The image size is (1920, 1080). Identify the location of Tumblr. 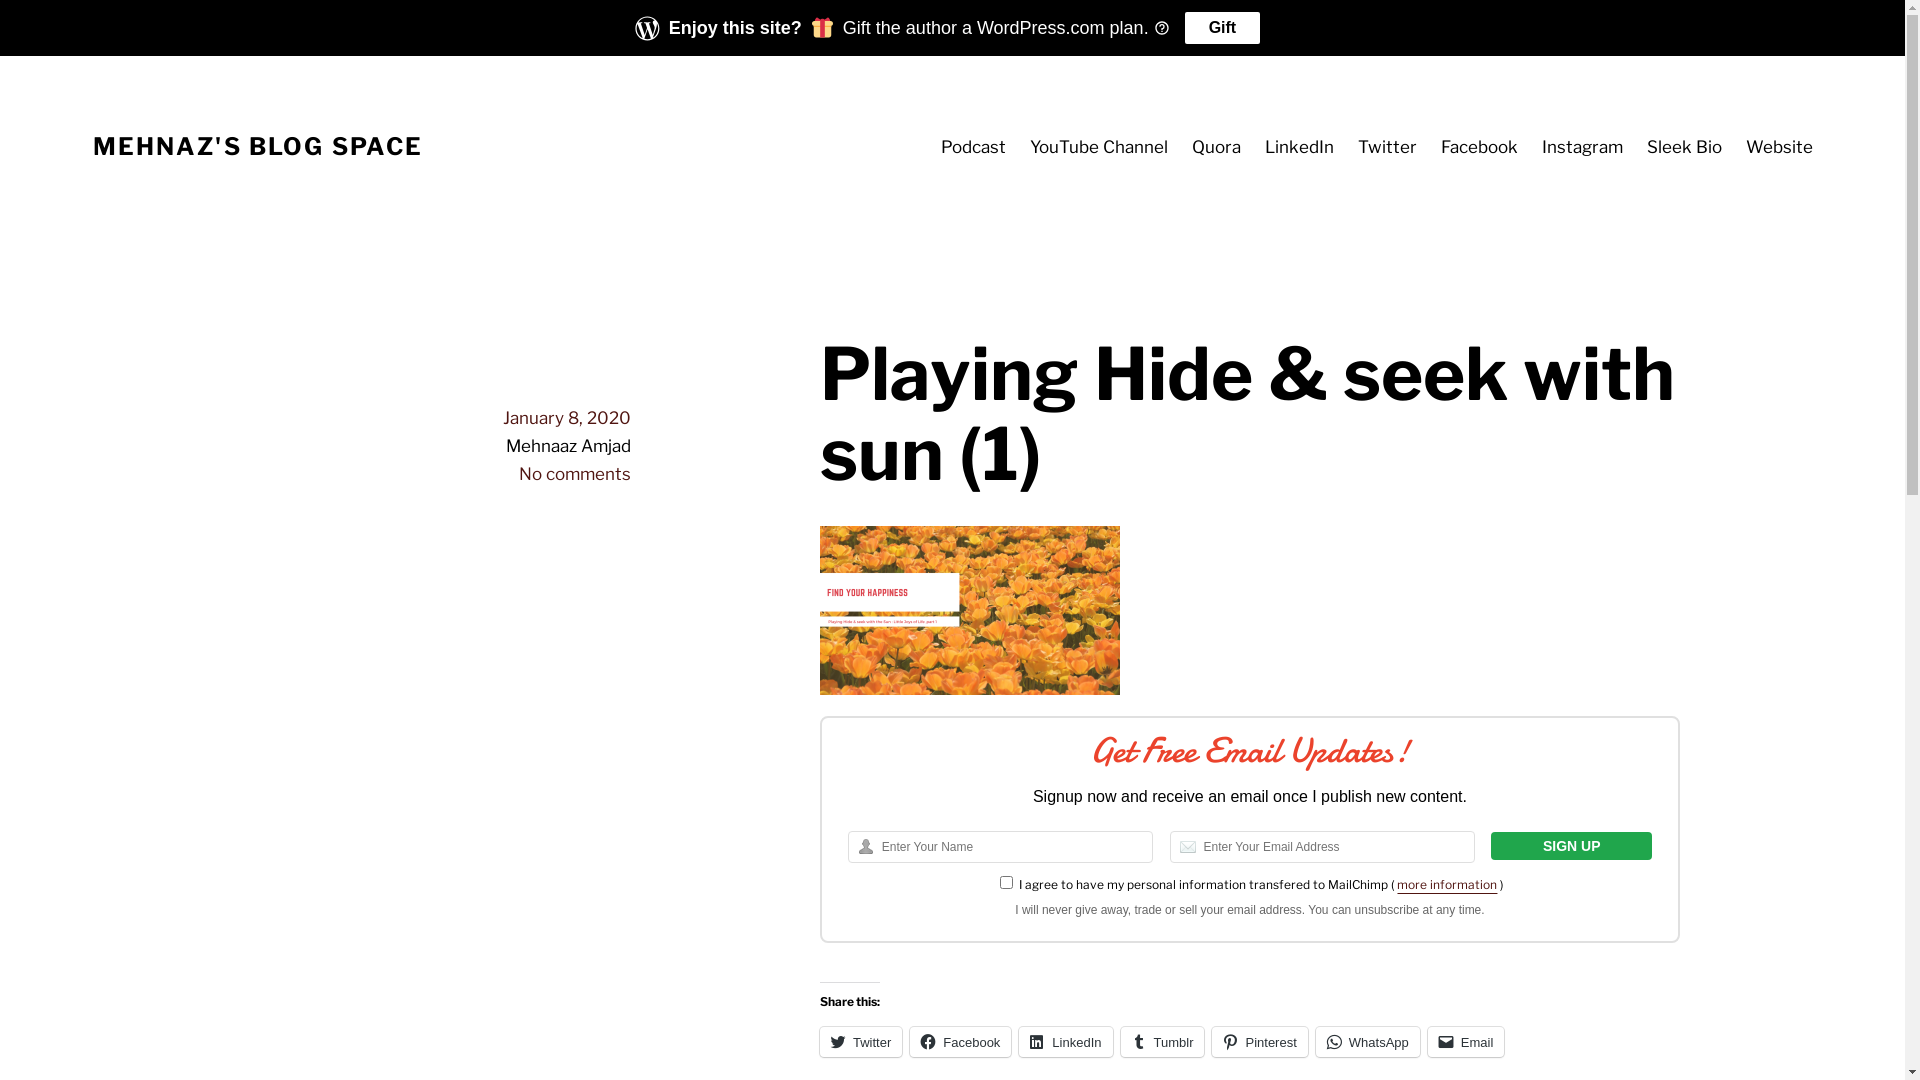
(1163, 1042).